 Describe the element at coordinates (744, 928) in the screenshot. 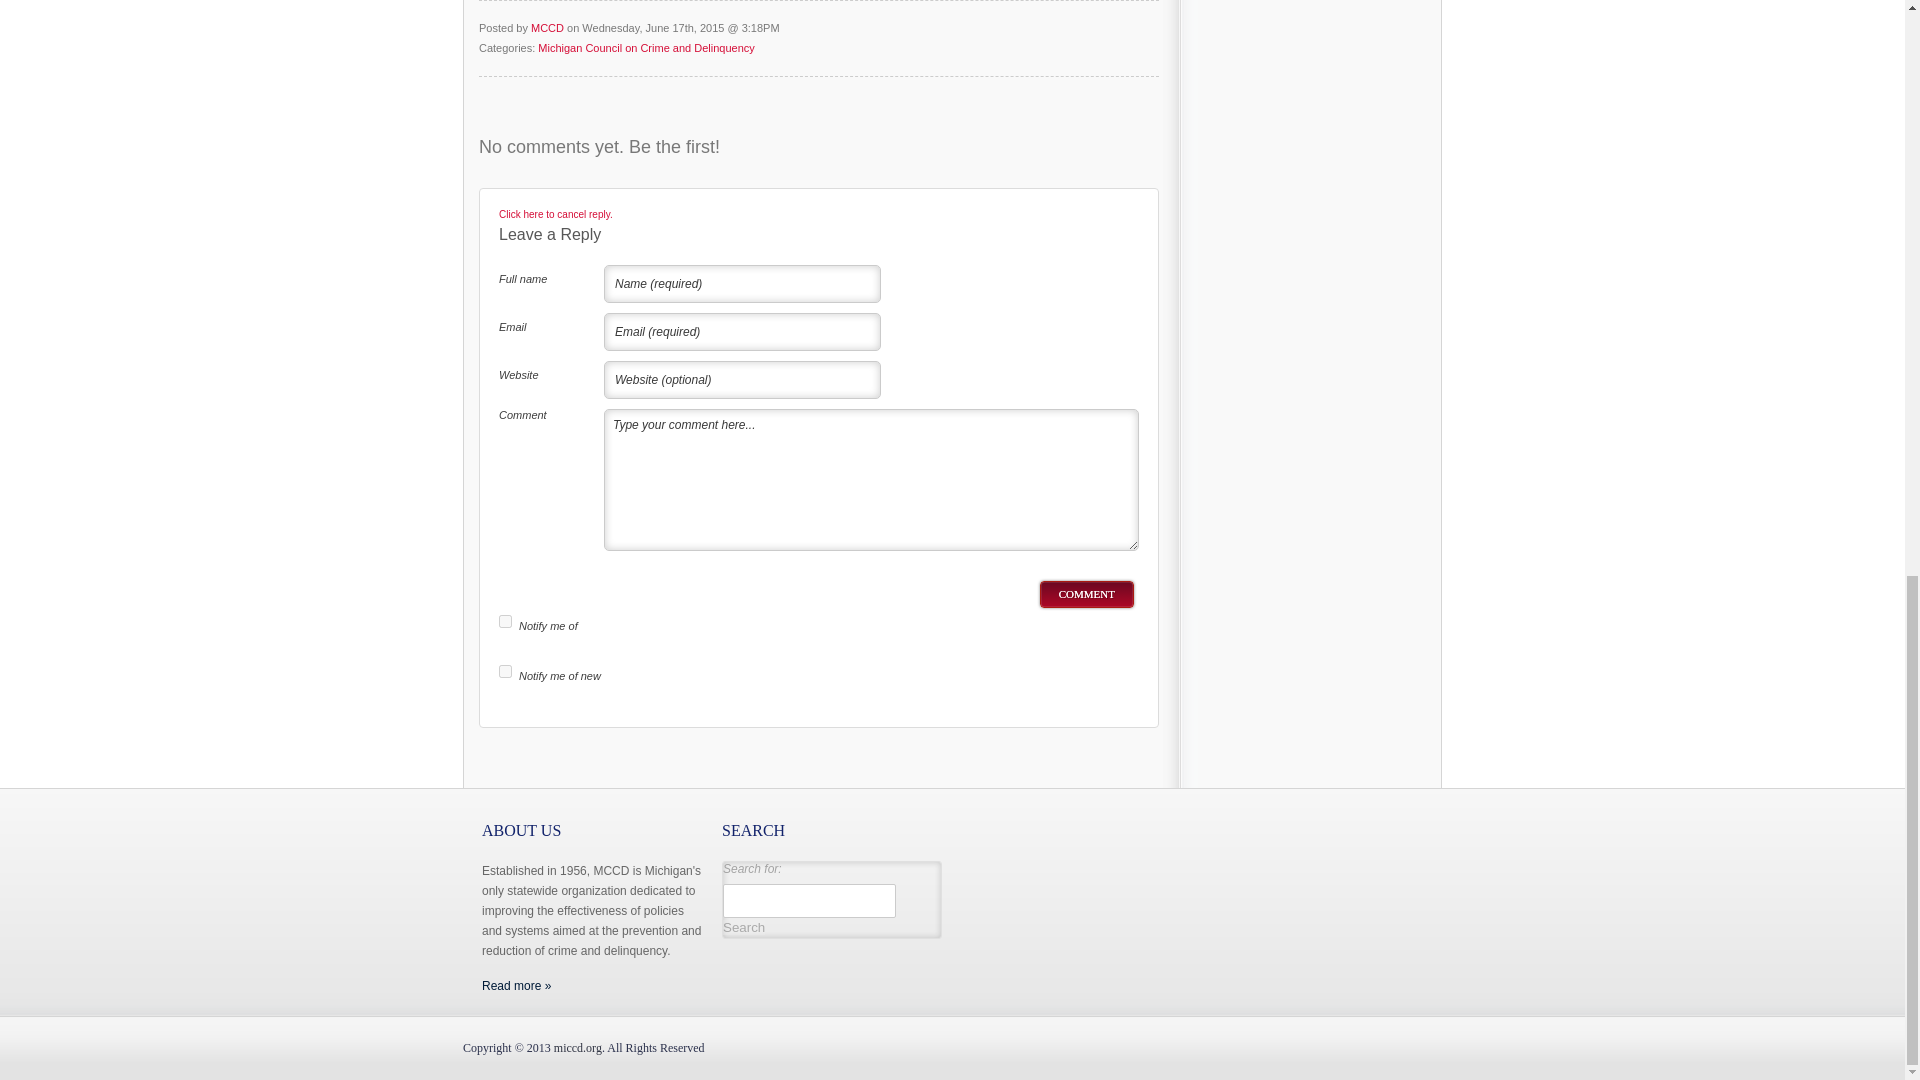

I see `Search` at that location.